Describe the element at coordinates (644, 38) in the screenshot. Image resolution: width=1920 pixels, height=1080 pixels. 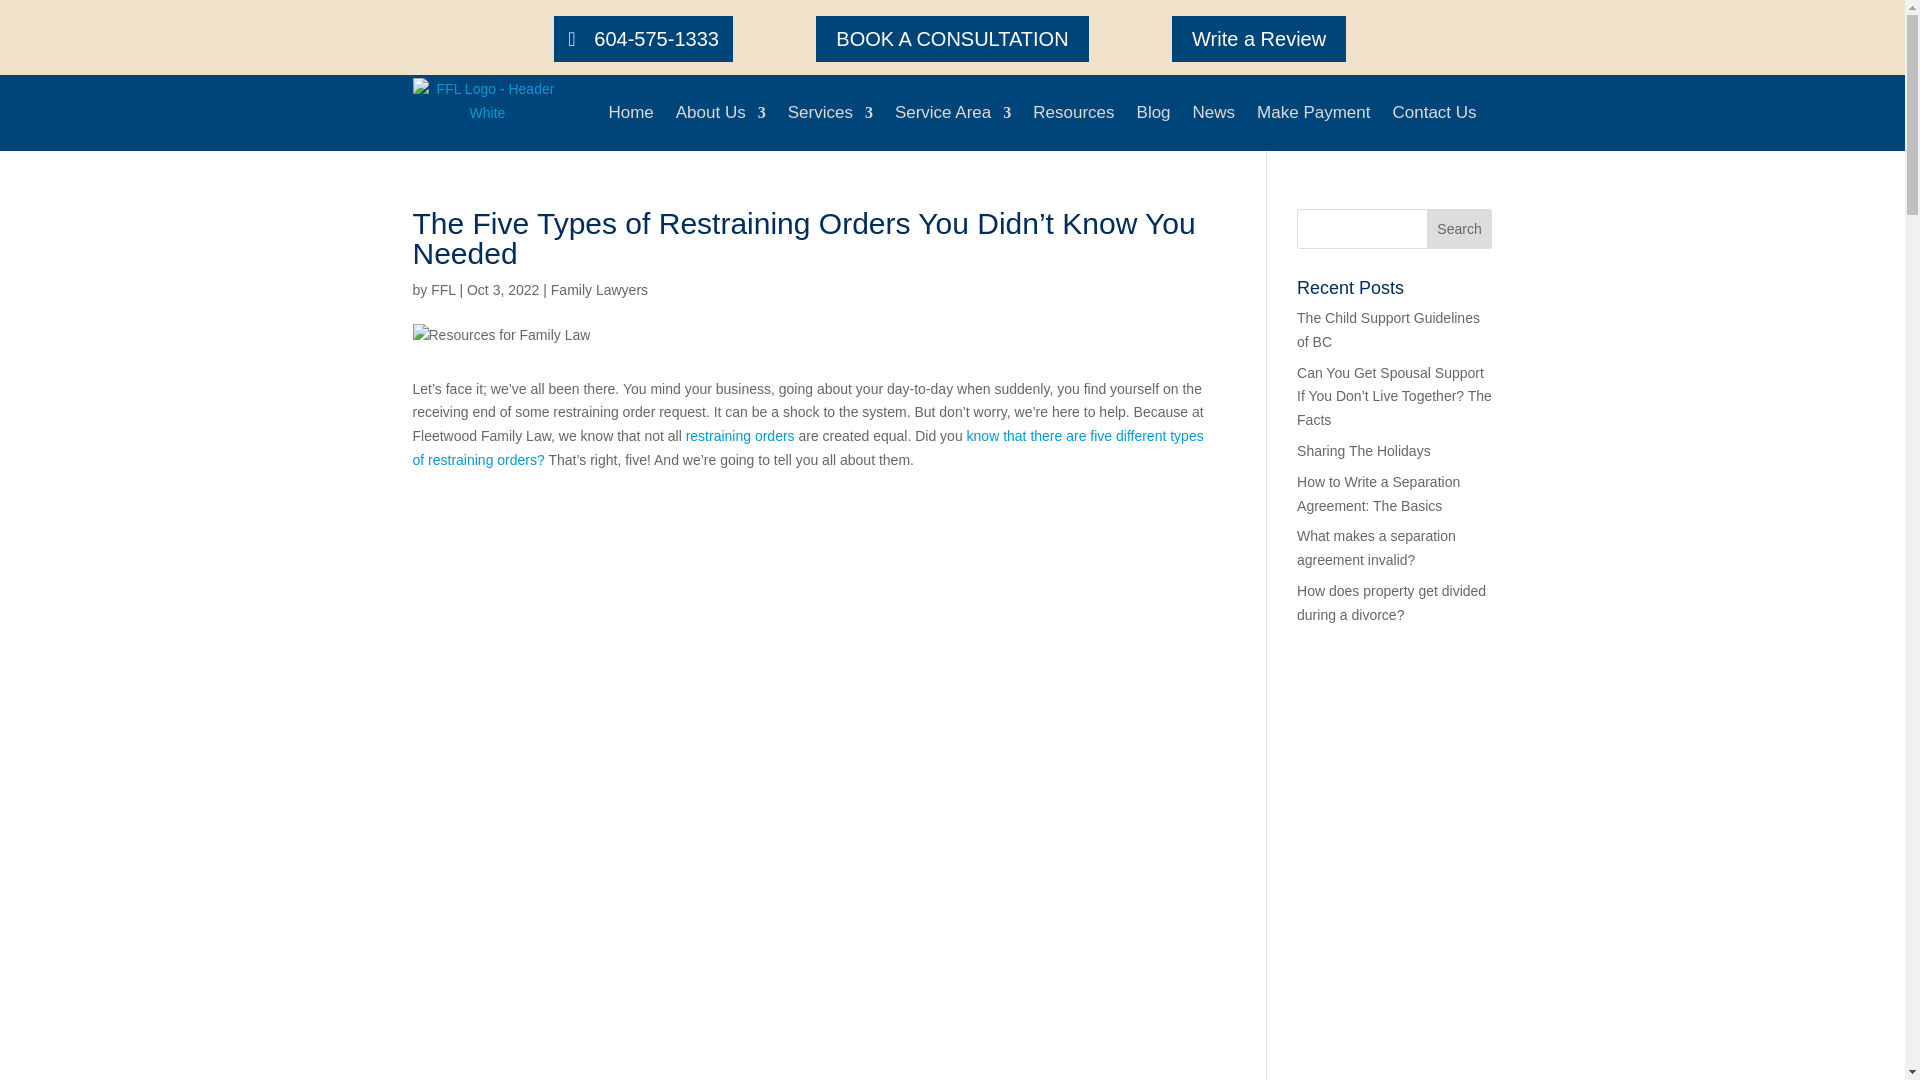
I see `604-575-1333` at that location.